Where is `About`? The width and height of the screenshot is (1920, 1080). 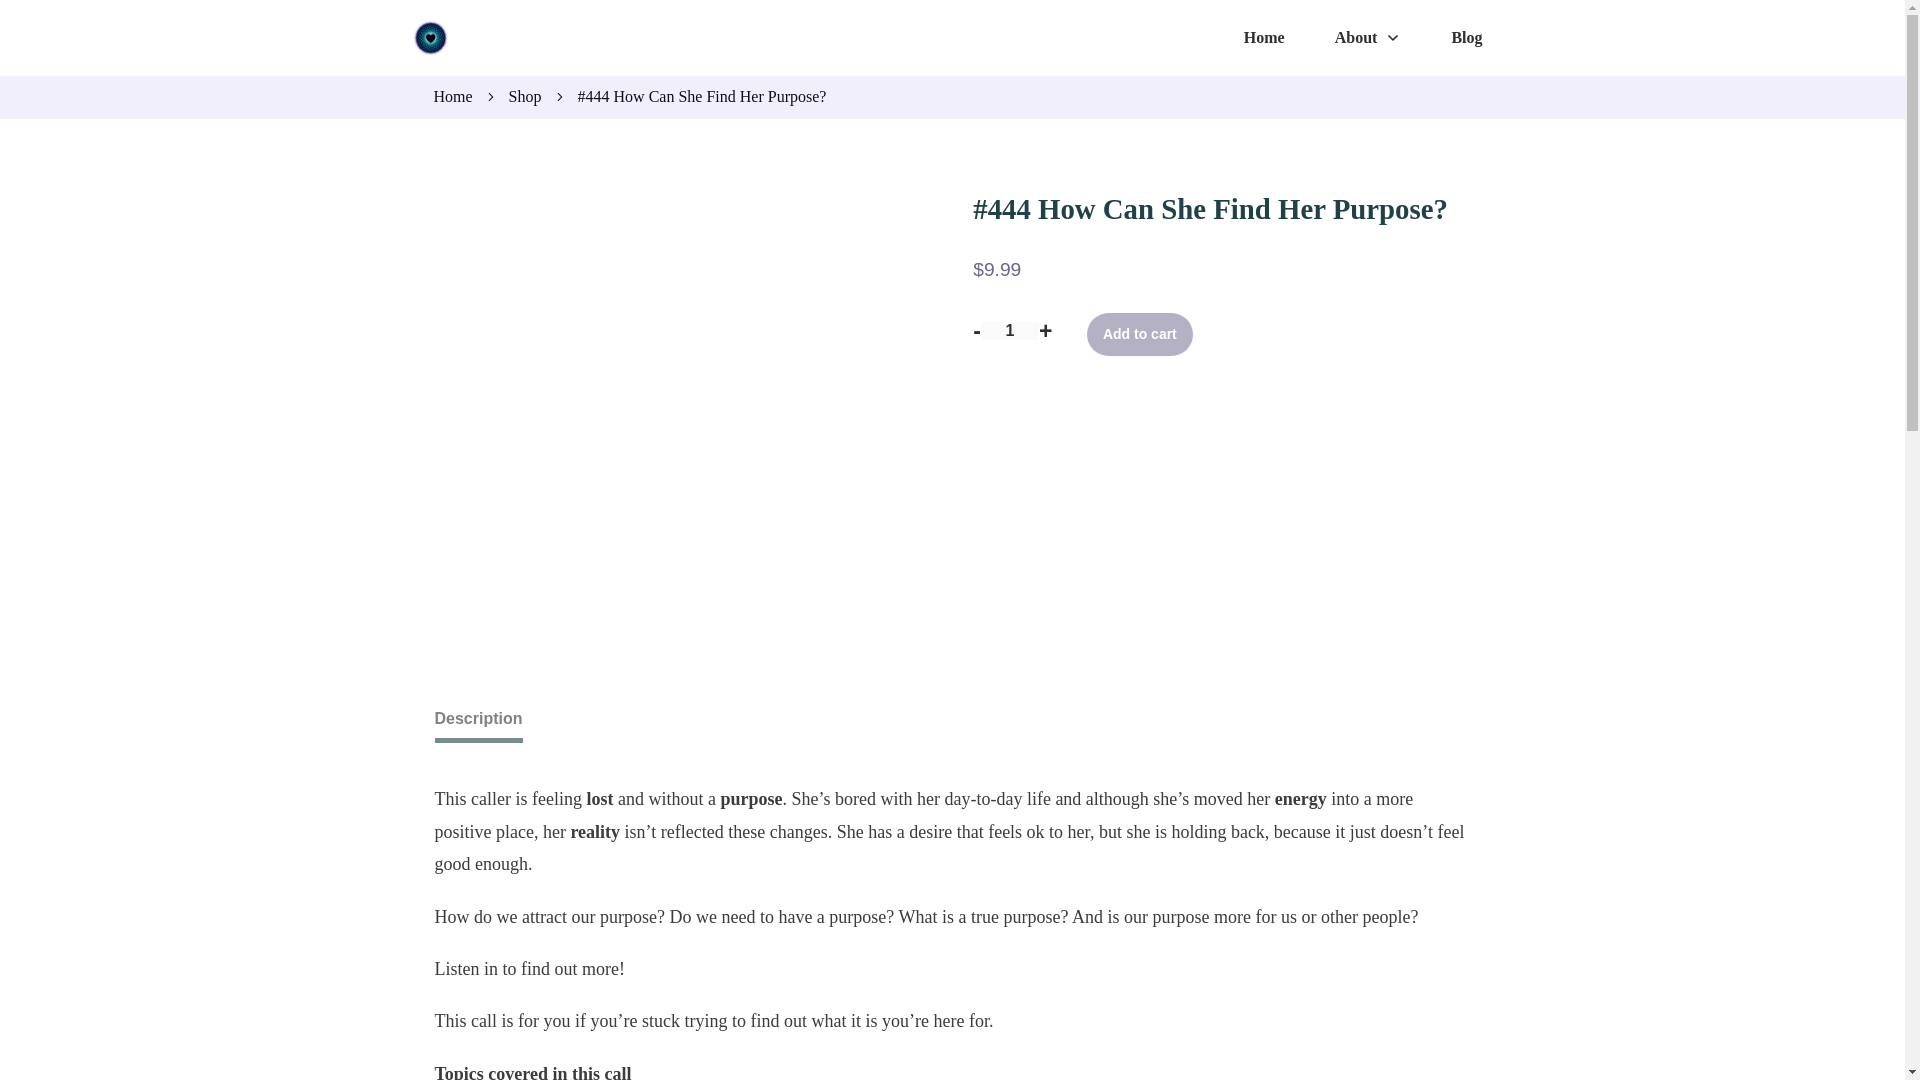 About is located at coordinates (1368, 38).